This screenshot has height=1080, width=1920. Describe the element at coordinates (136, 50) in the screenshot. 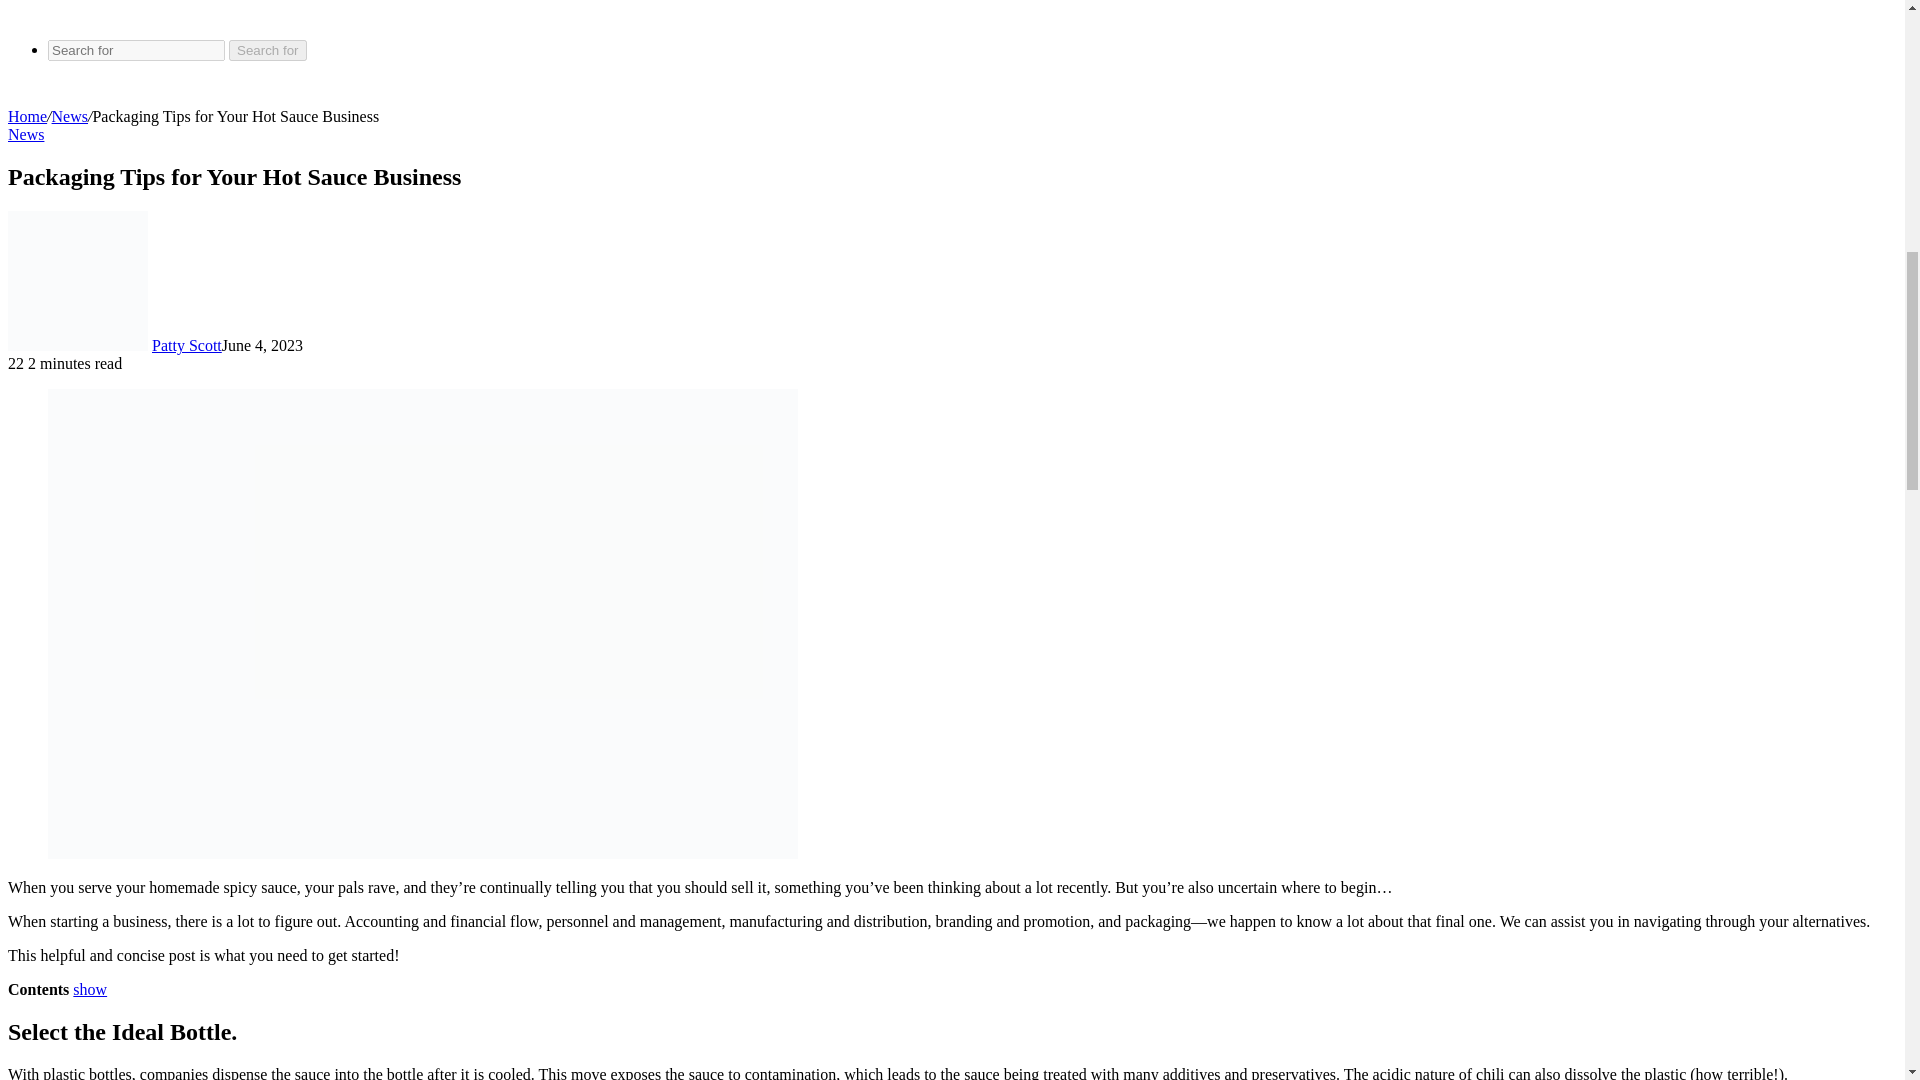

I see `Search for` at that location.